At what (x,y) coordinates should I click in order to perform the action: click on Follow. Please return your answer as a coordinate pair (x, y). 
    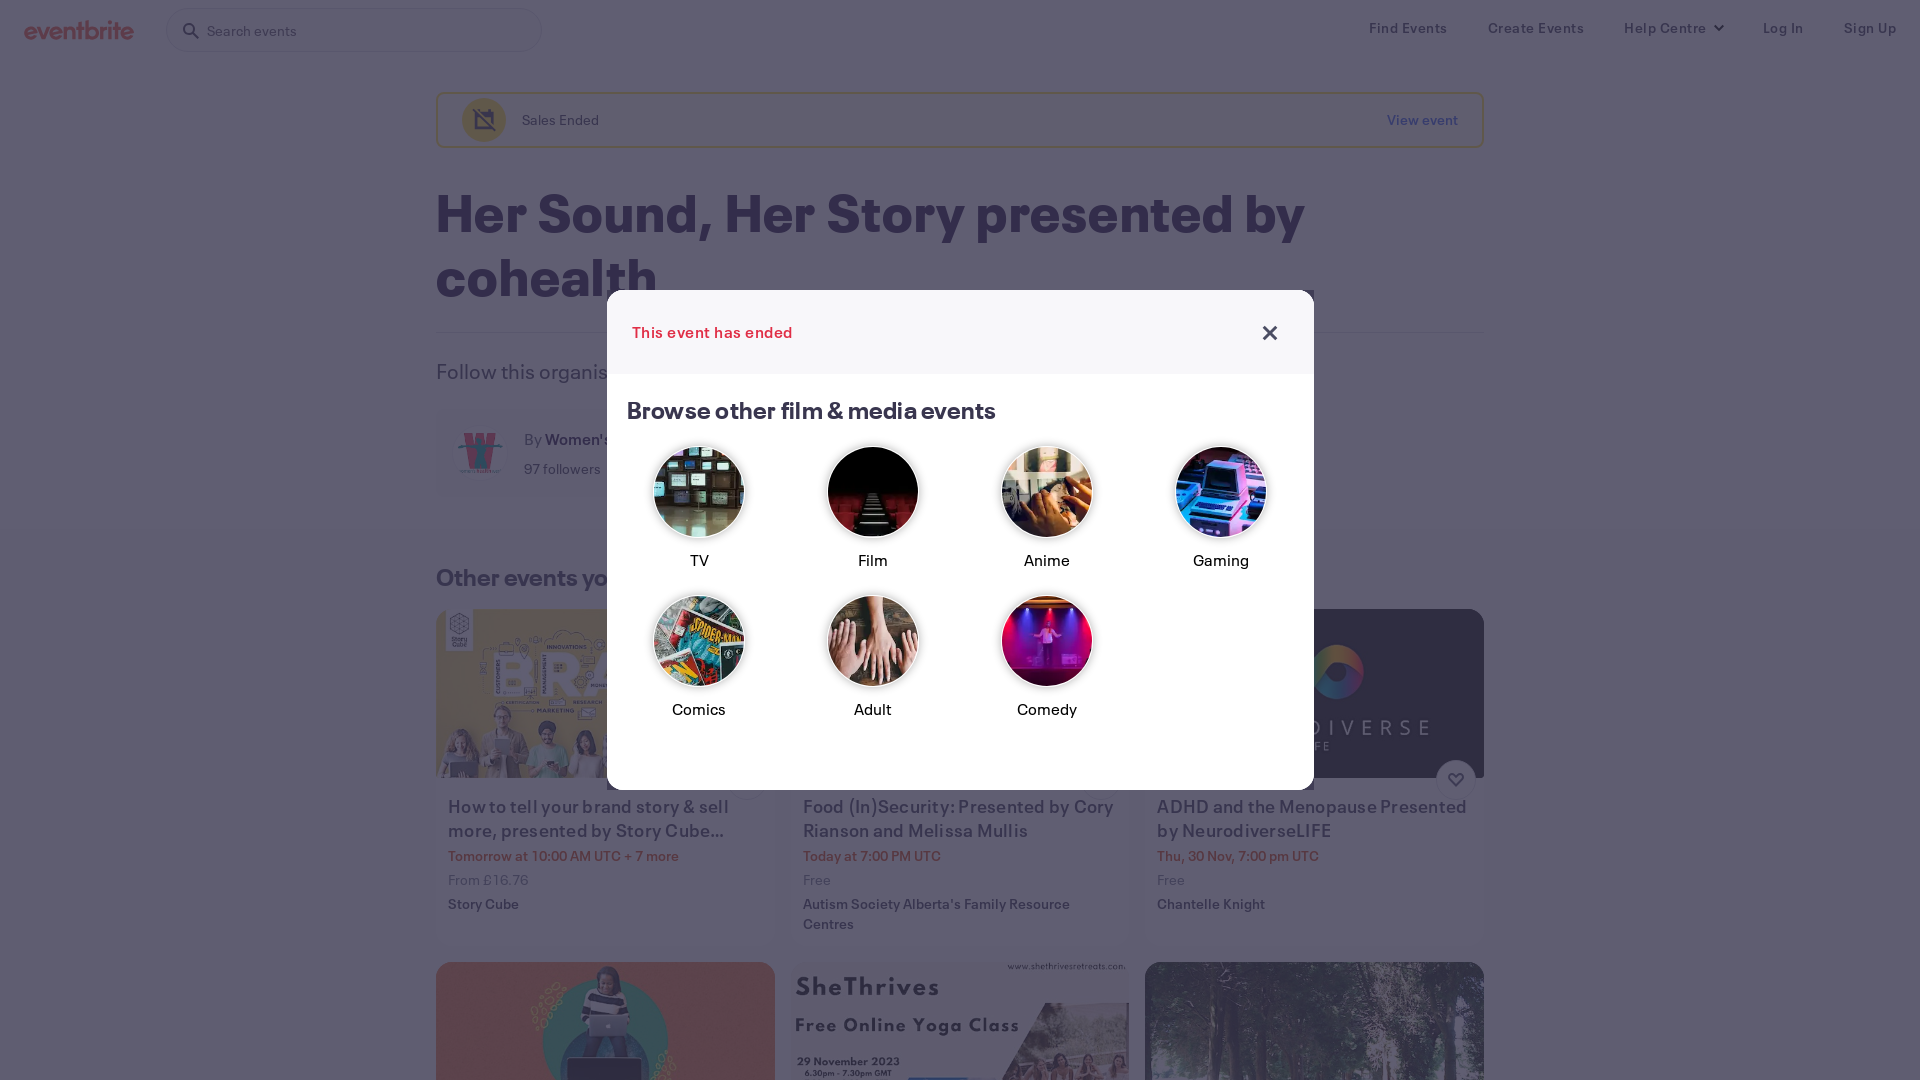
    Looking at the image, I should click on (772, 453).